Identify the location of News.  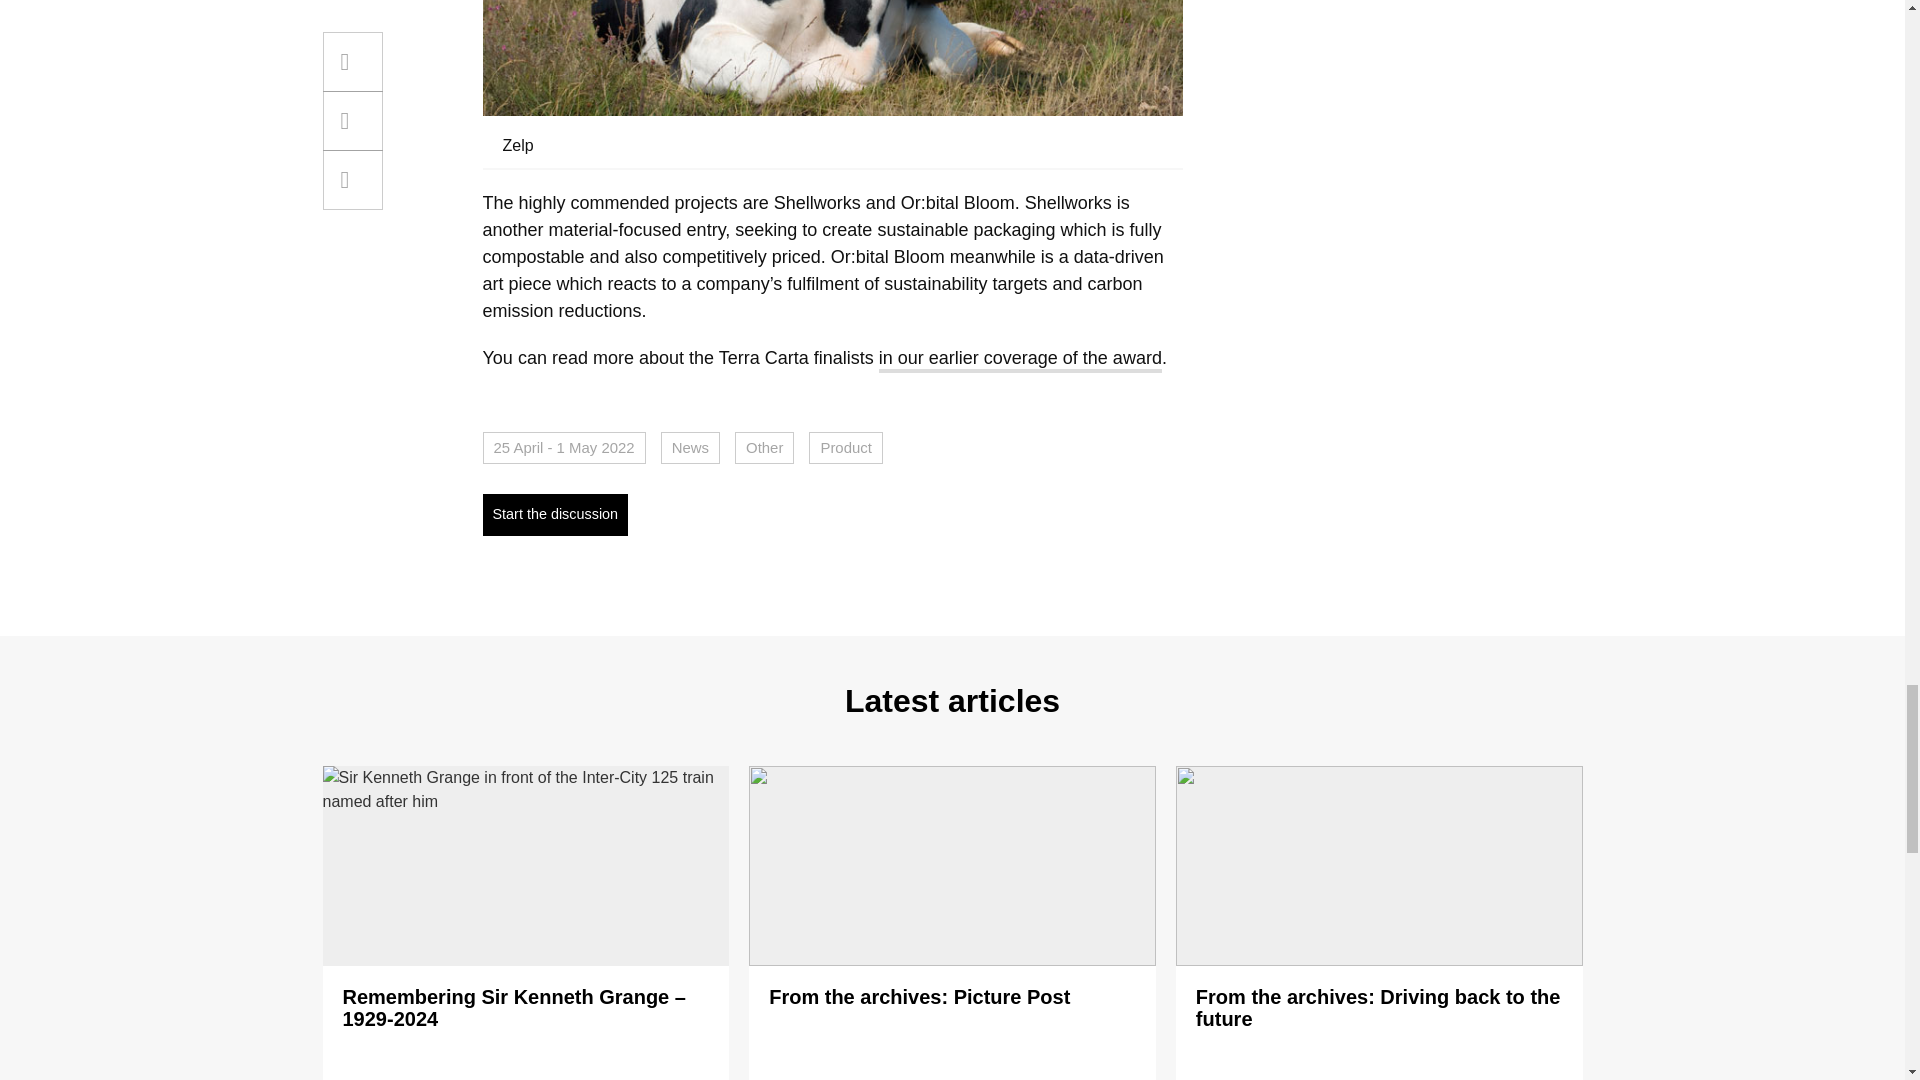
(690, 448).